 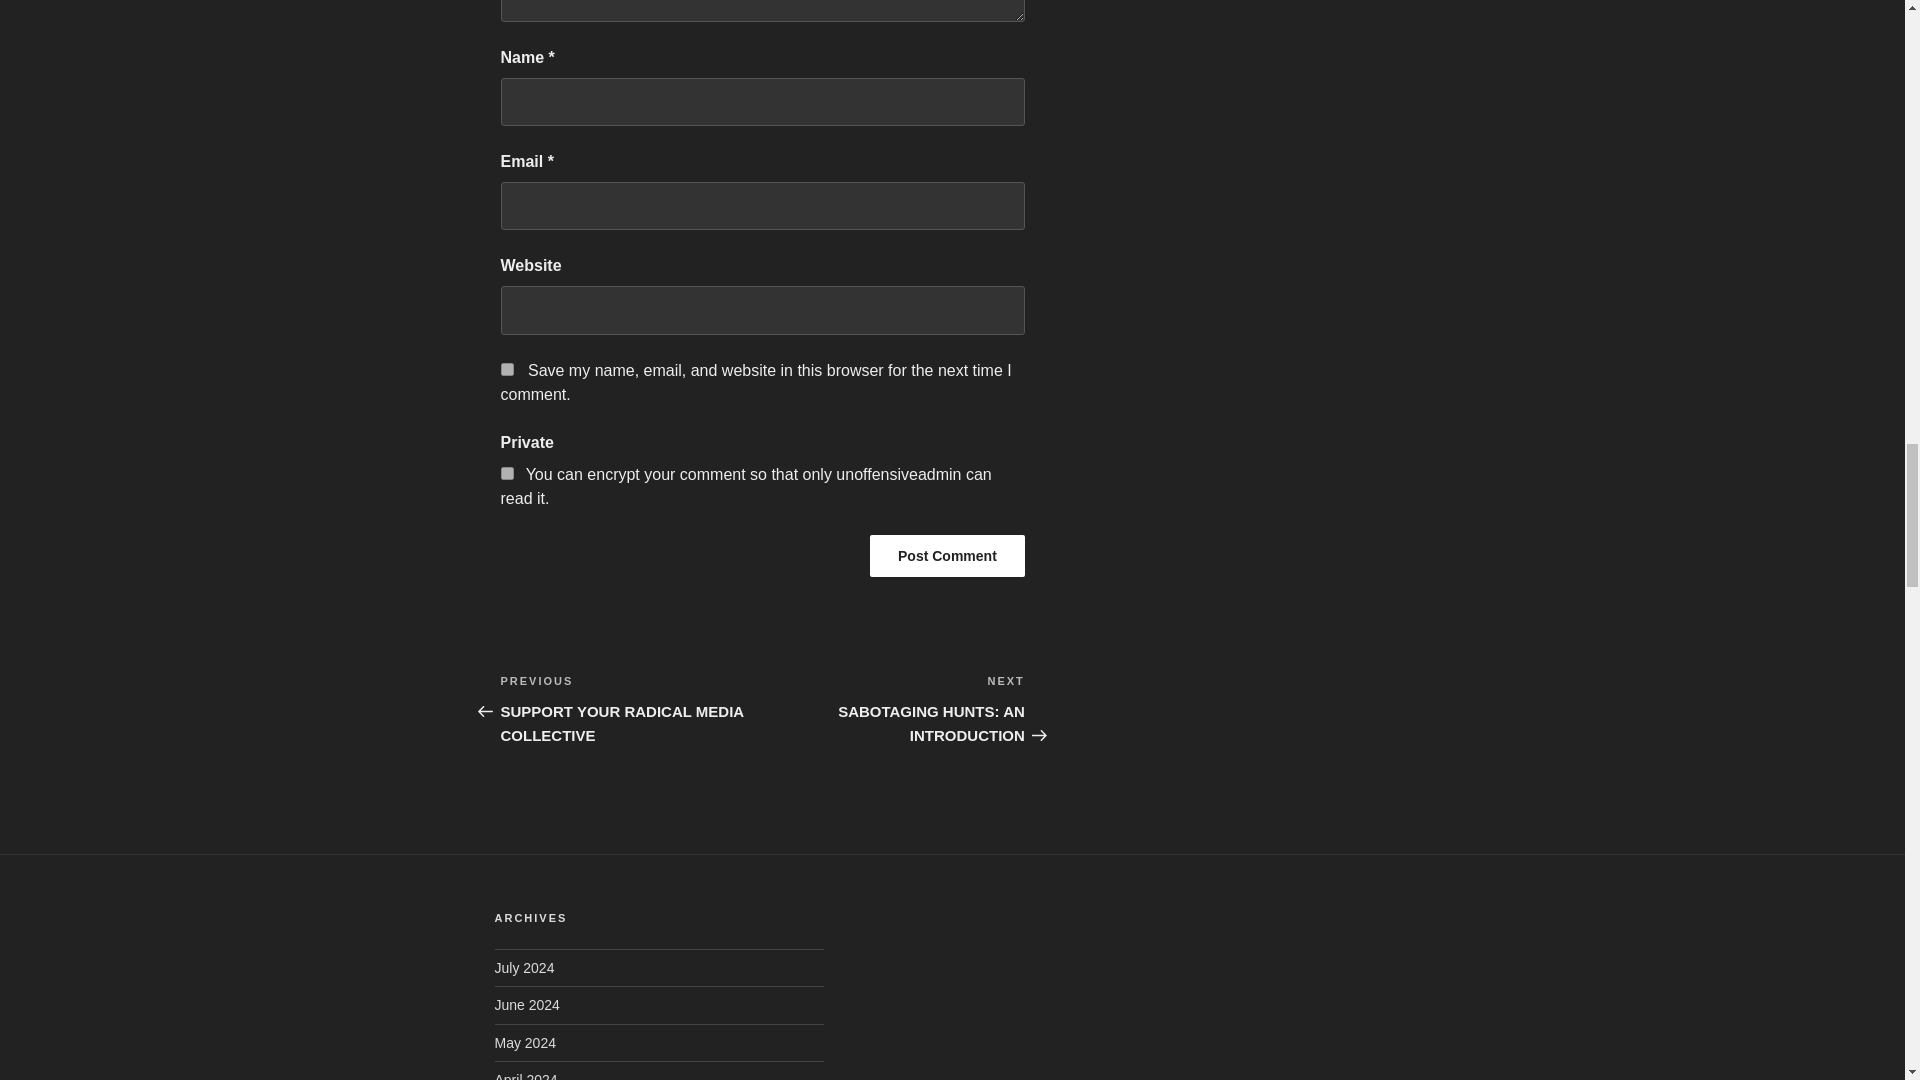 I want to click on 1, so click(x=630, y=708).